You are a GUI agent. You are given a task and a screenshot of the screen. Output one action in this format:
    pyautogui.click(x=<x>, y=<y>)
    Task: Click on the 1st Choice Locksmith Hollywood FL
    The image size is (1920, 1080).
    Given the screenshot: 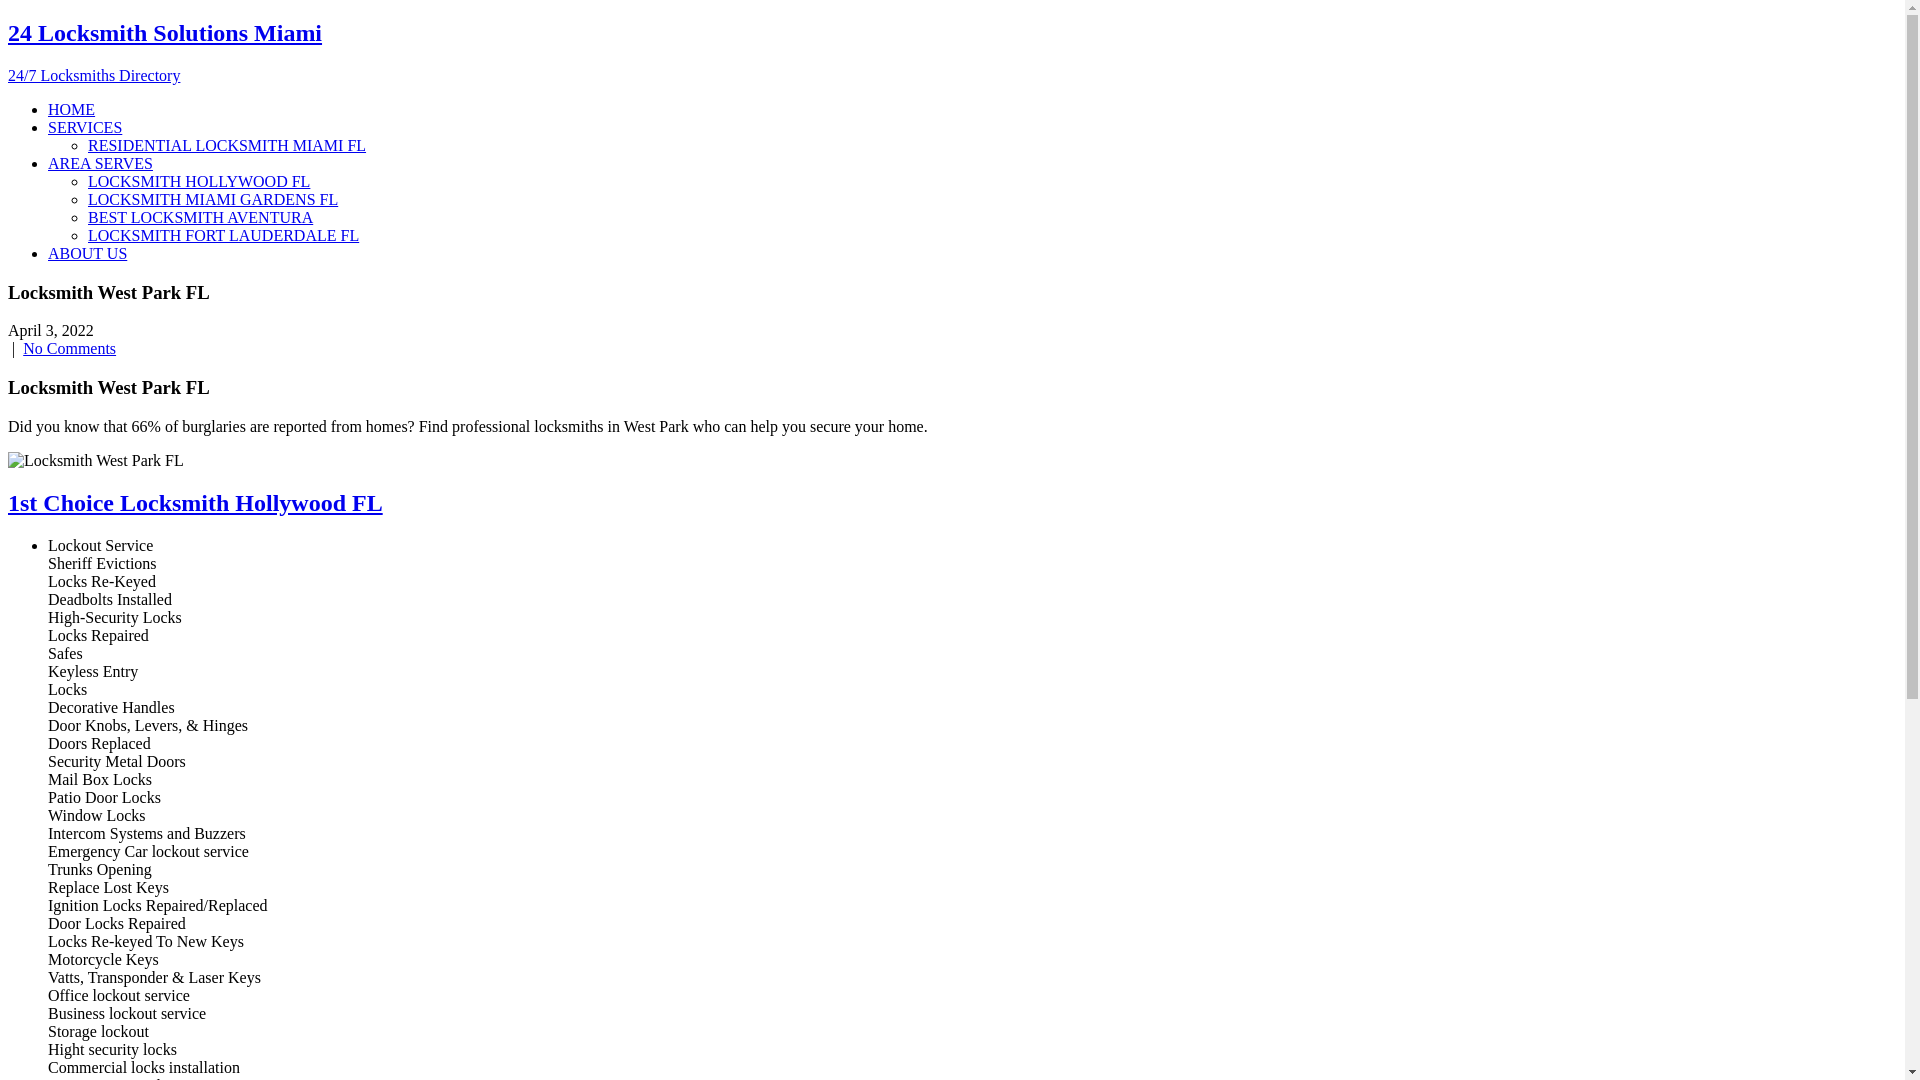 What is the action you would take?
    pyautogui.click(x=196, y=503)
    